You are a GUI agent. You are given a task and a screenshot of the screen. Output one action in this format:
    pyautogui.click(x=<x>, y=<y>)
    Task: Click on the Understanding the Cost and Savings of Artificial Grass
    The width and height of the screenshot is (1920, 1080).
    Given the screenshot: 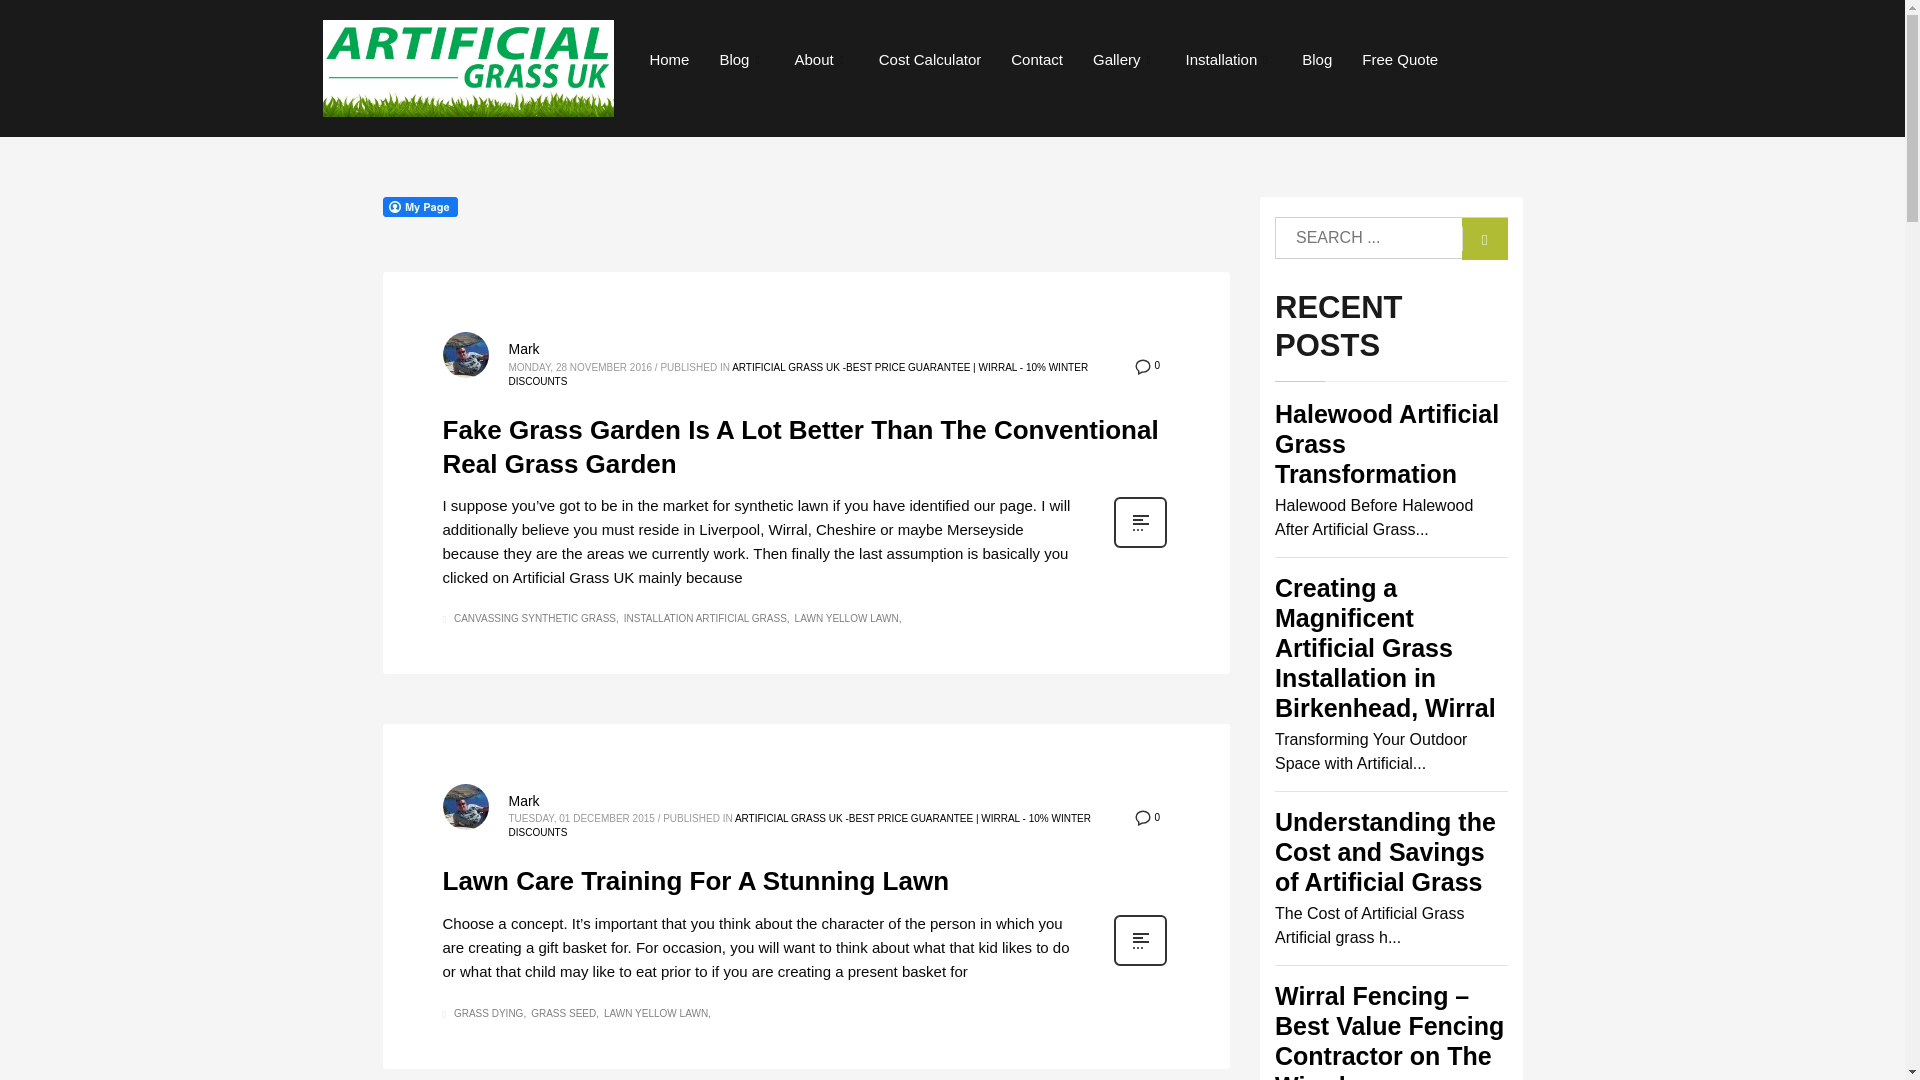 What is the action you would take?
    pyautogui.click(x=1384, y=852)
    